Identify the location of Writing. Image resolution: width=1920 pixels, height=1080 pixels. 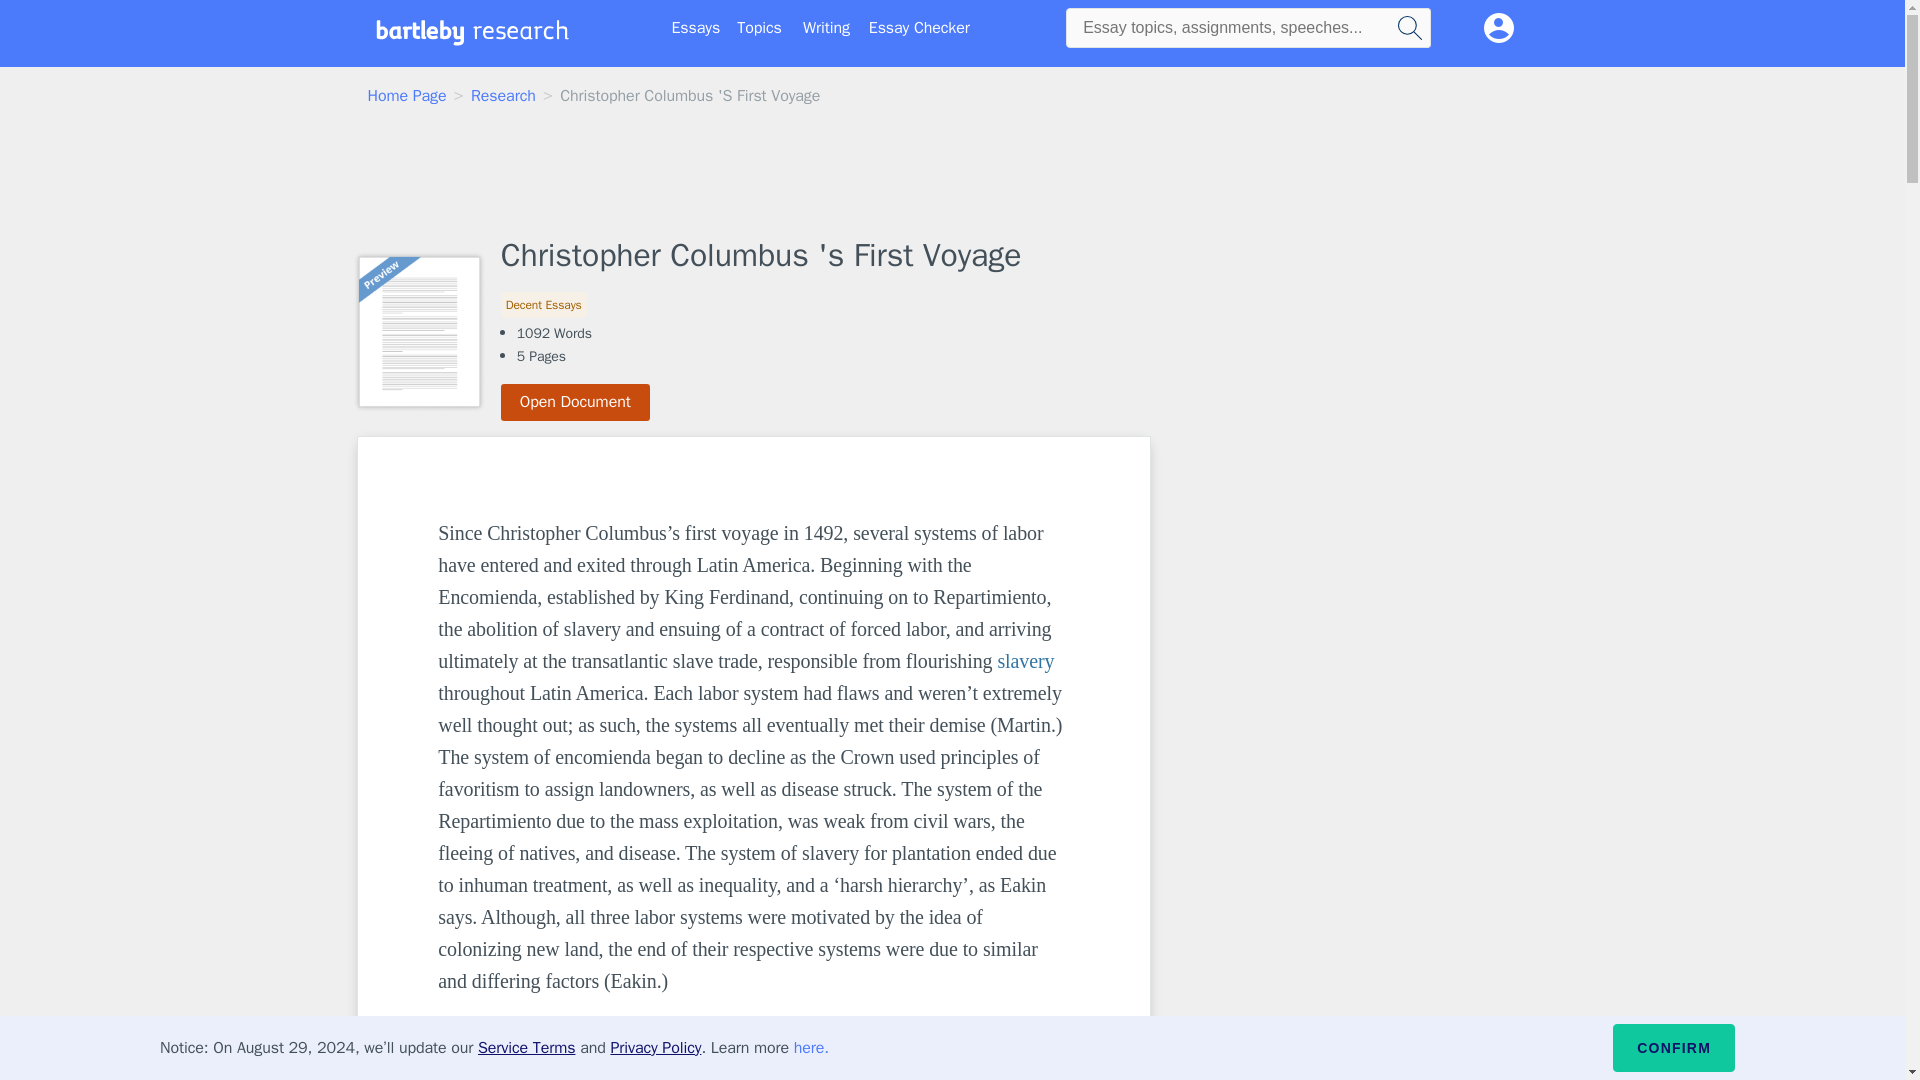
(826, 28).